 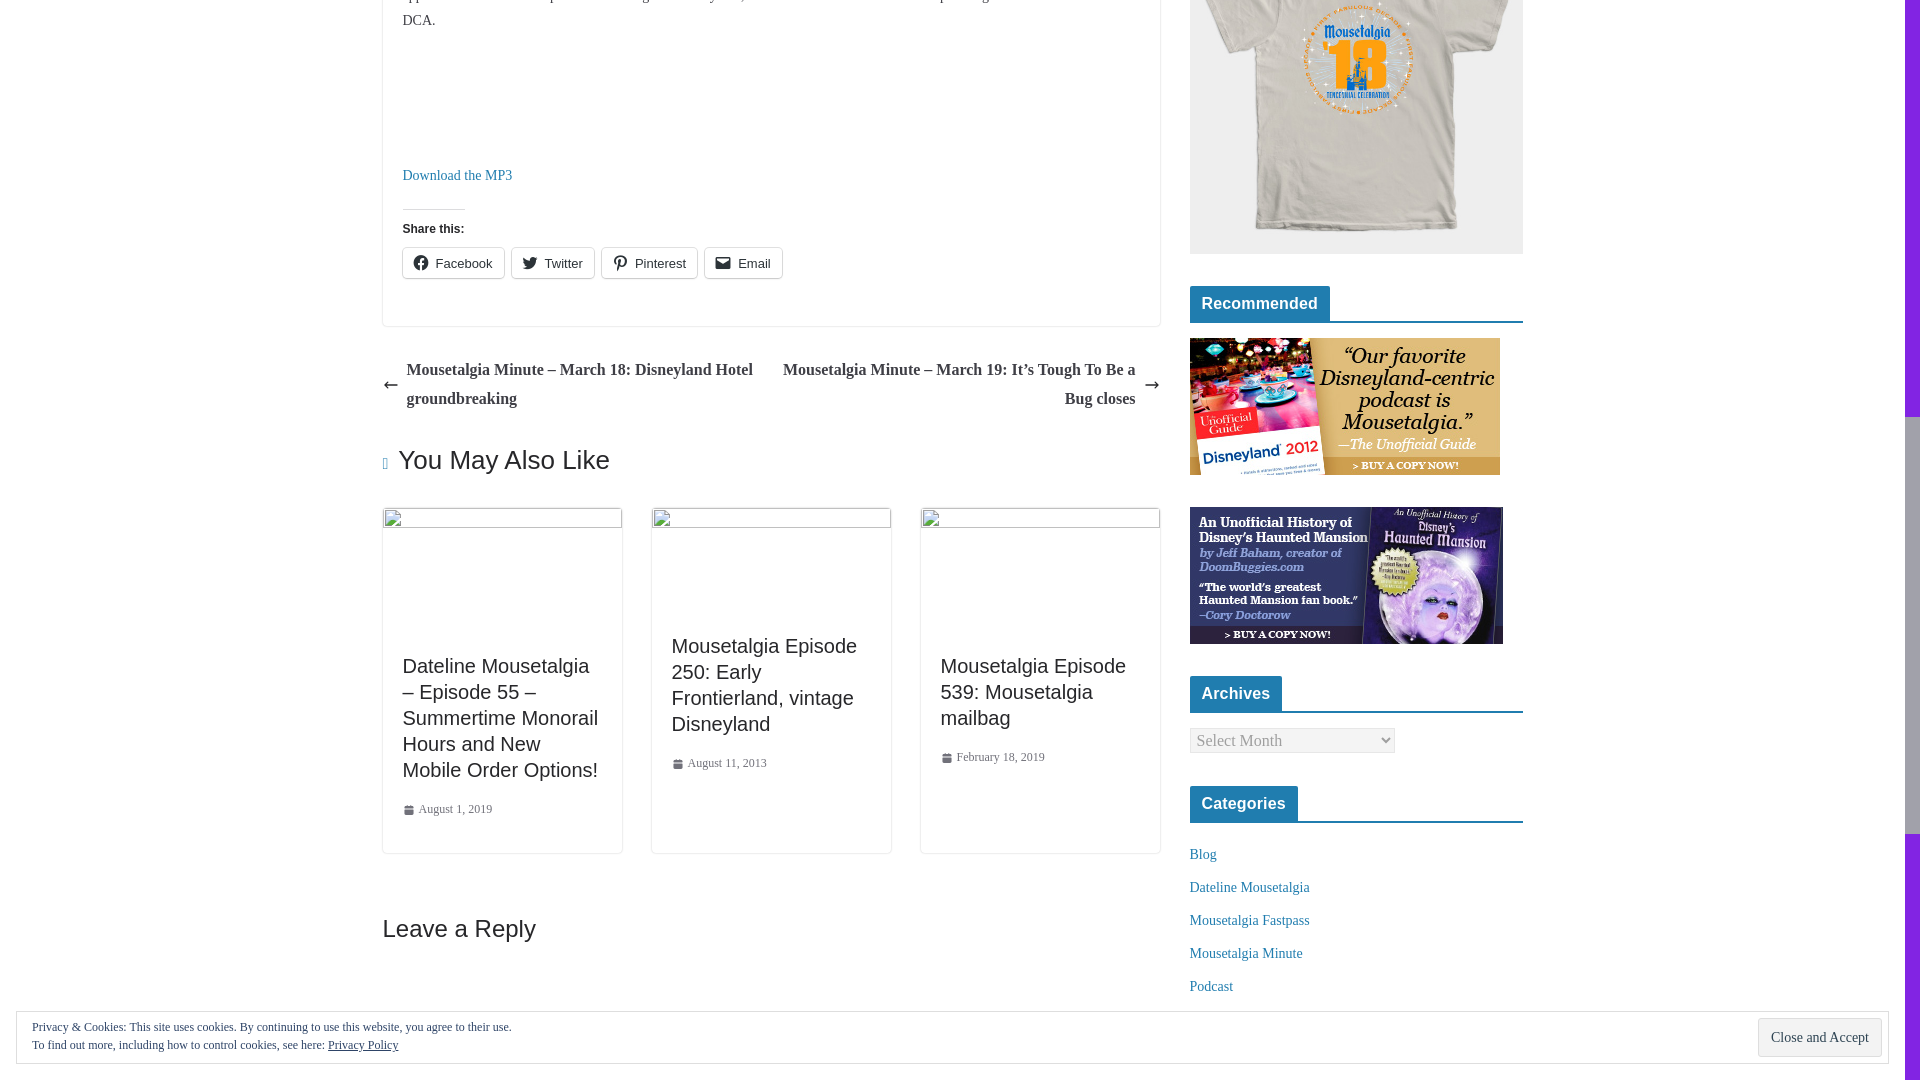 What do you see at coordinates (452, 262) in the screenshot?
I see `Facebook` at bounding box center [452, 262].